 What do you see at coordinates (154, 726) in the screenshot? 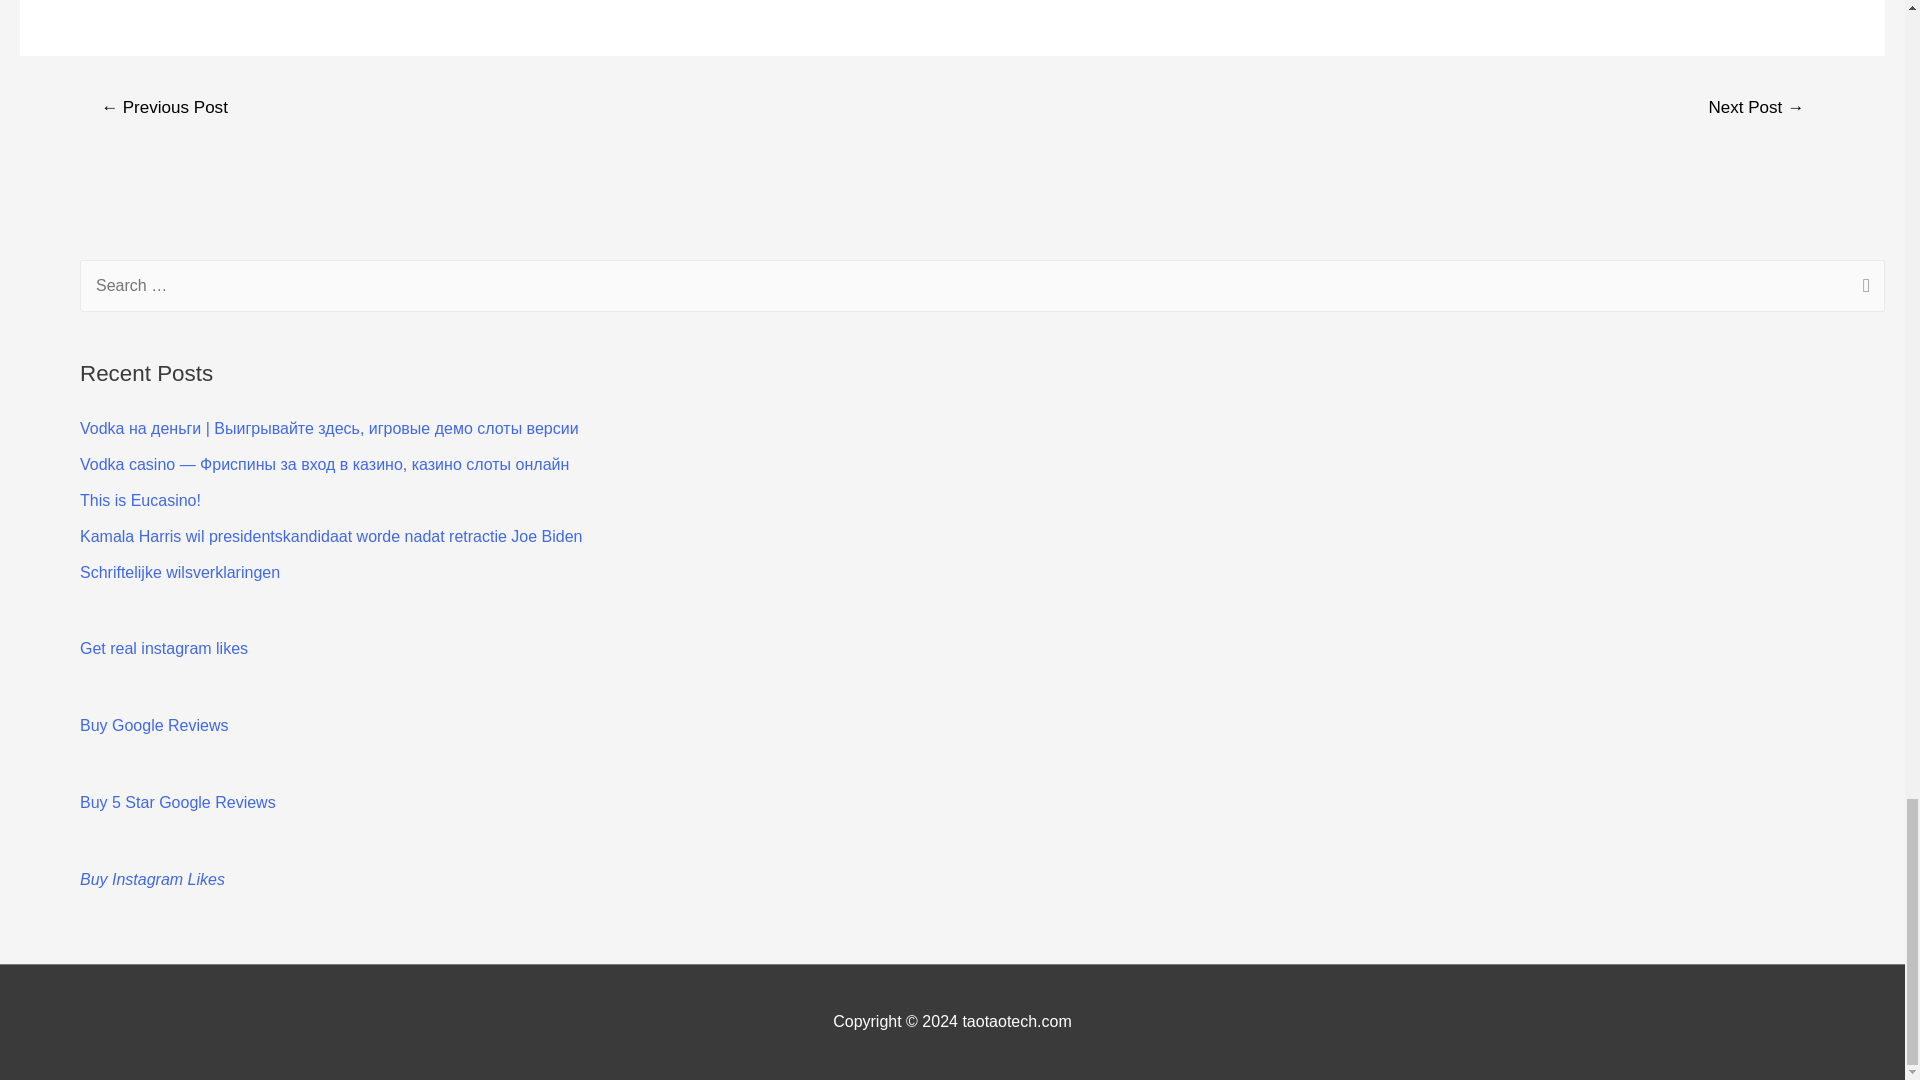
I see `Buy Google Reviews` at bounding box center [154, 726].